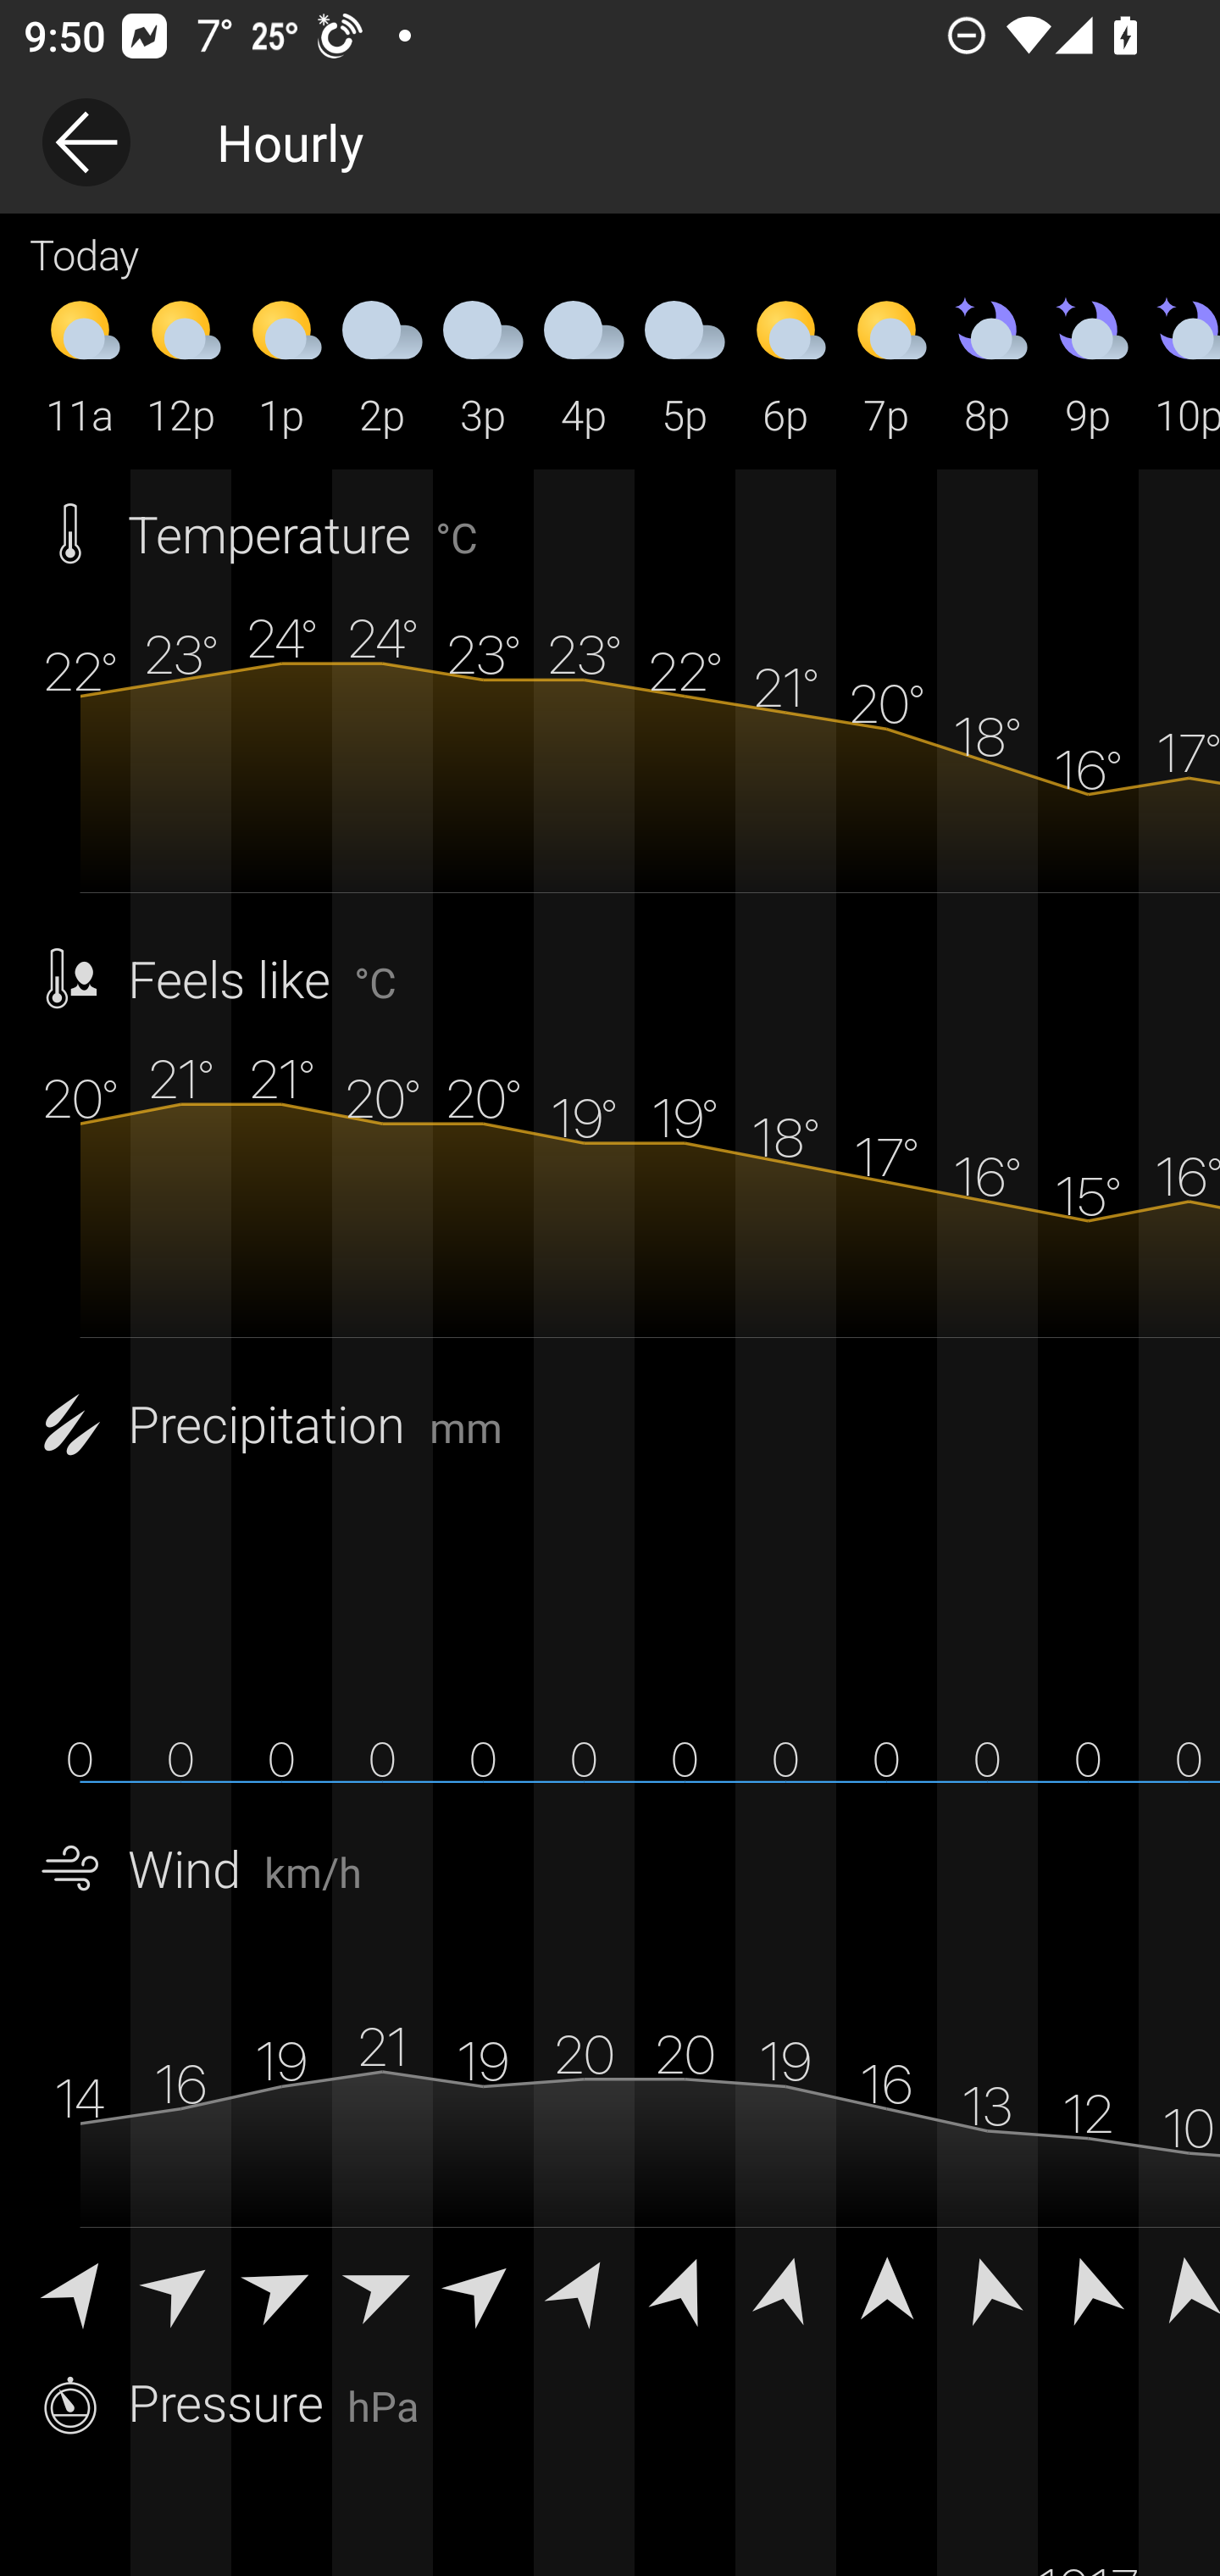 The height and width of the screenshot is (2576, 1220). What do you see at coordinates (1179, 365) in the screenshot?
I see `10p` at bounding box center [1179, 365].